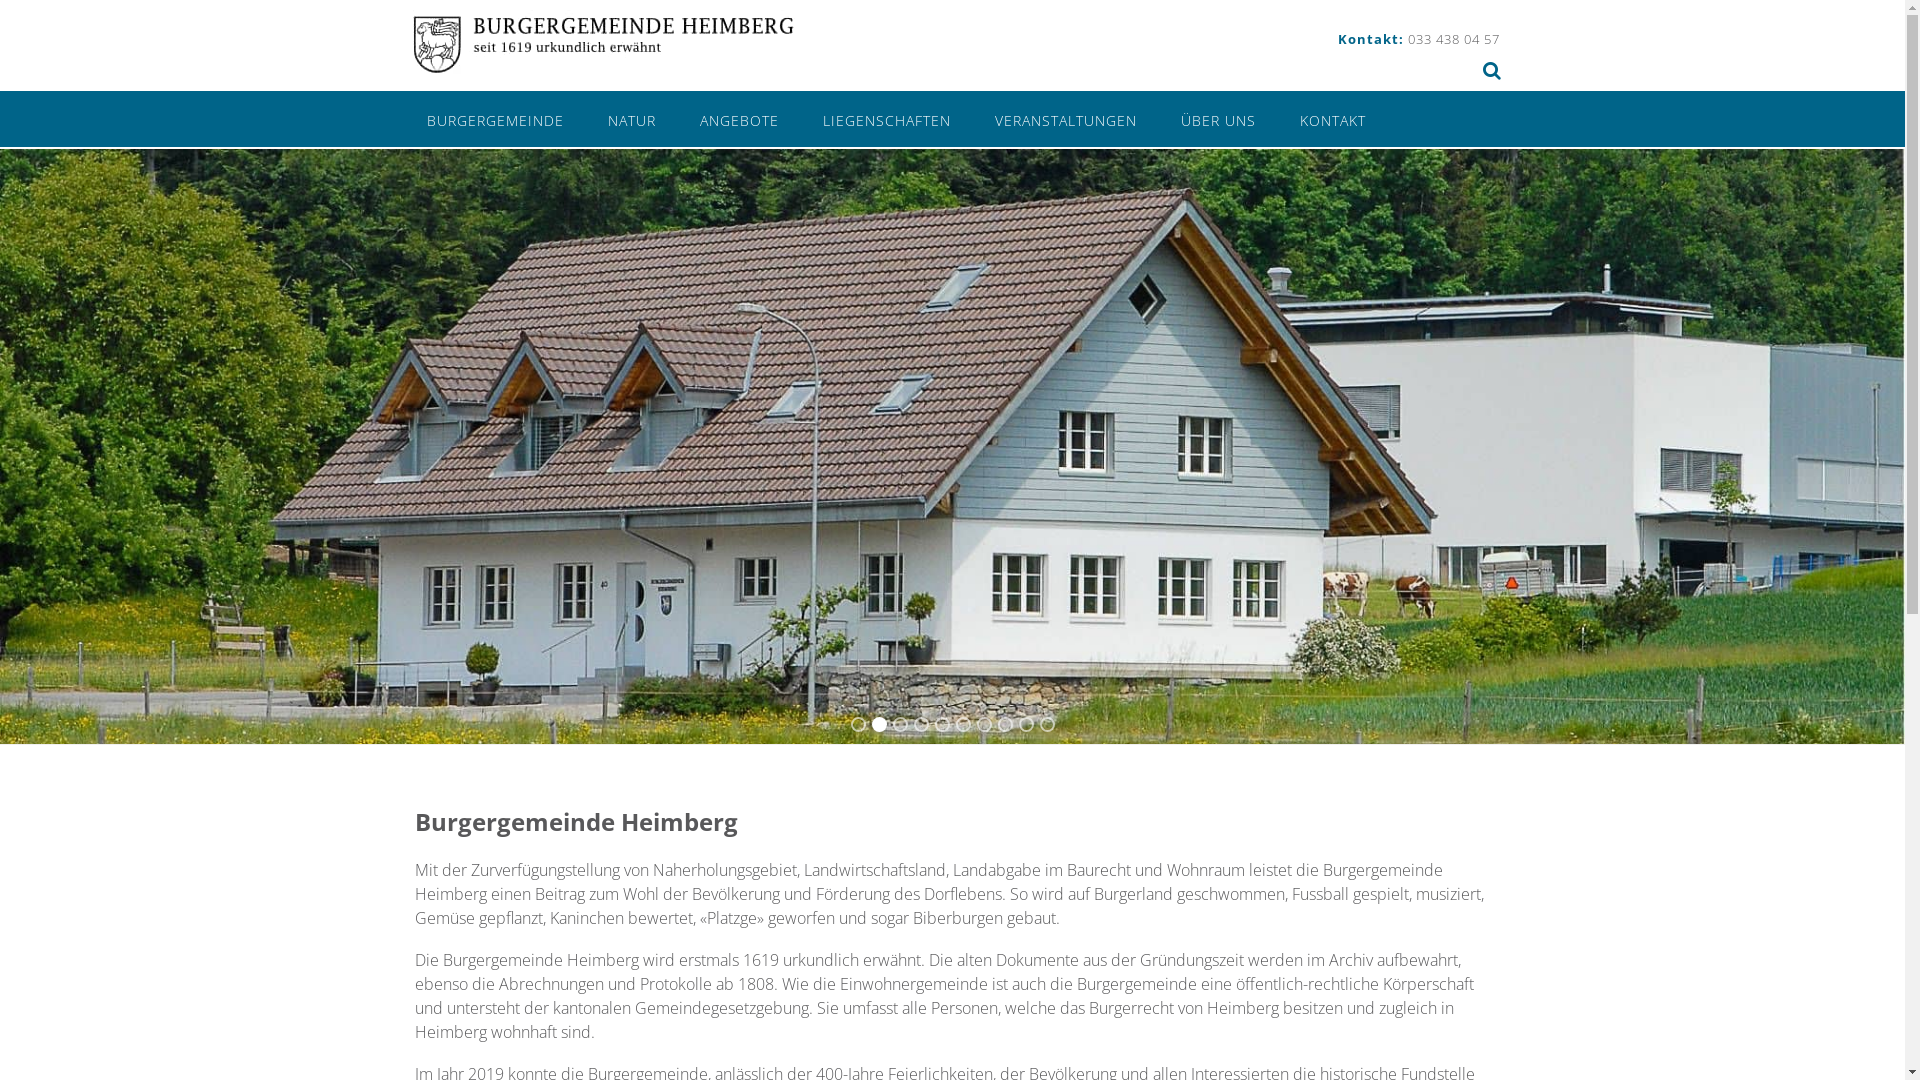 The width and height of the screenshot is (1920, 1080). Describe the element at coordinates (1491, 70) in the screenshot. I see `Search our website` at that location.